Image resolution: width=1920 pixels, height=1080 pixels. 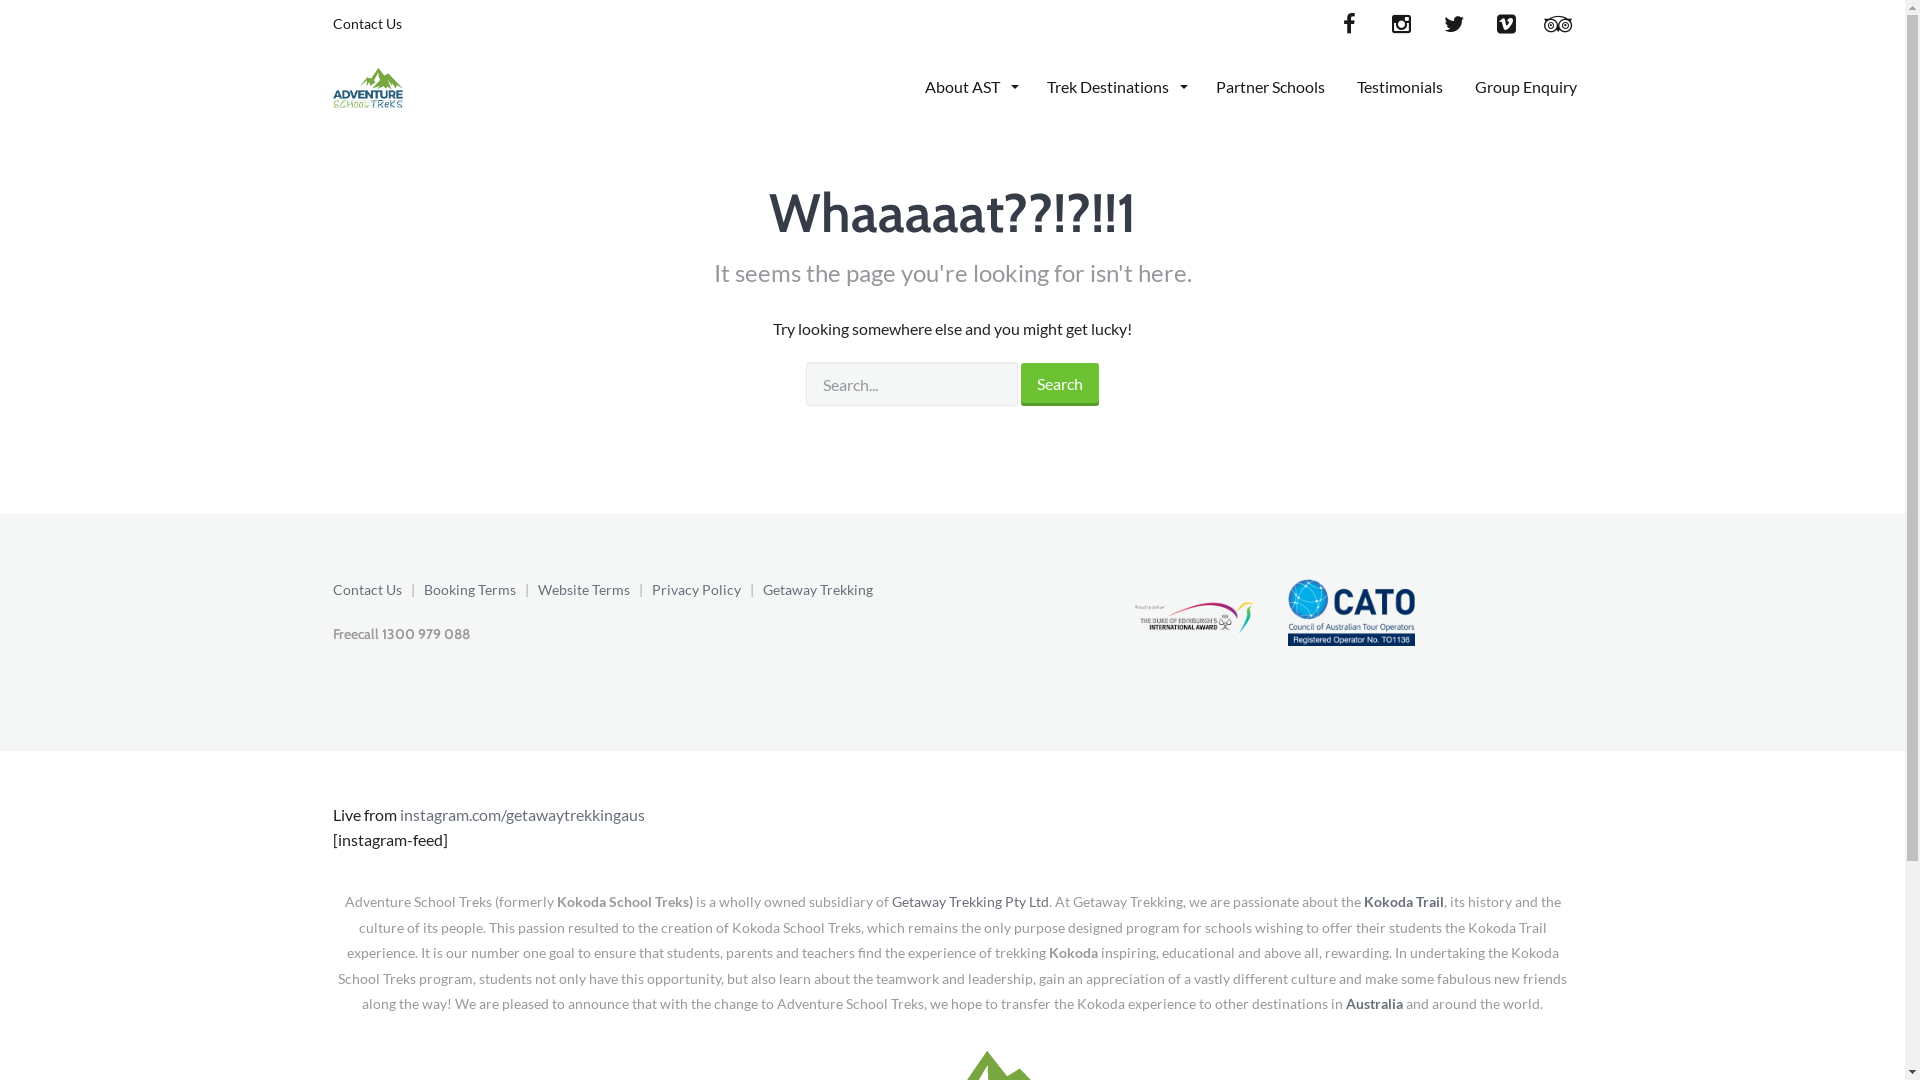 What do you see at coordinates (969, 86) in the screenshot?
I see `About AST` at bounding box center [969, 86].